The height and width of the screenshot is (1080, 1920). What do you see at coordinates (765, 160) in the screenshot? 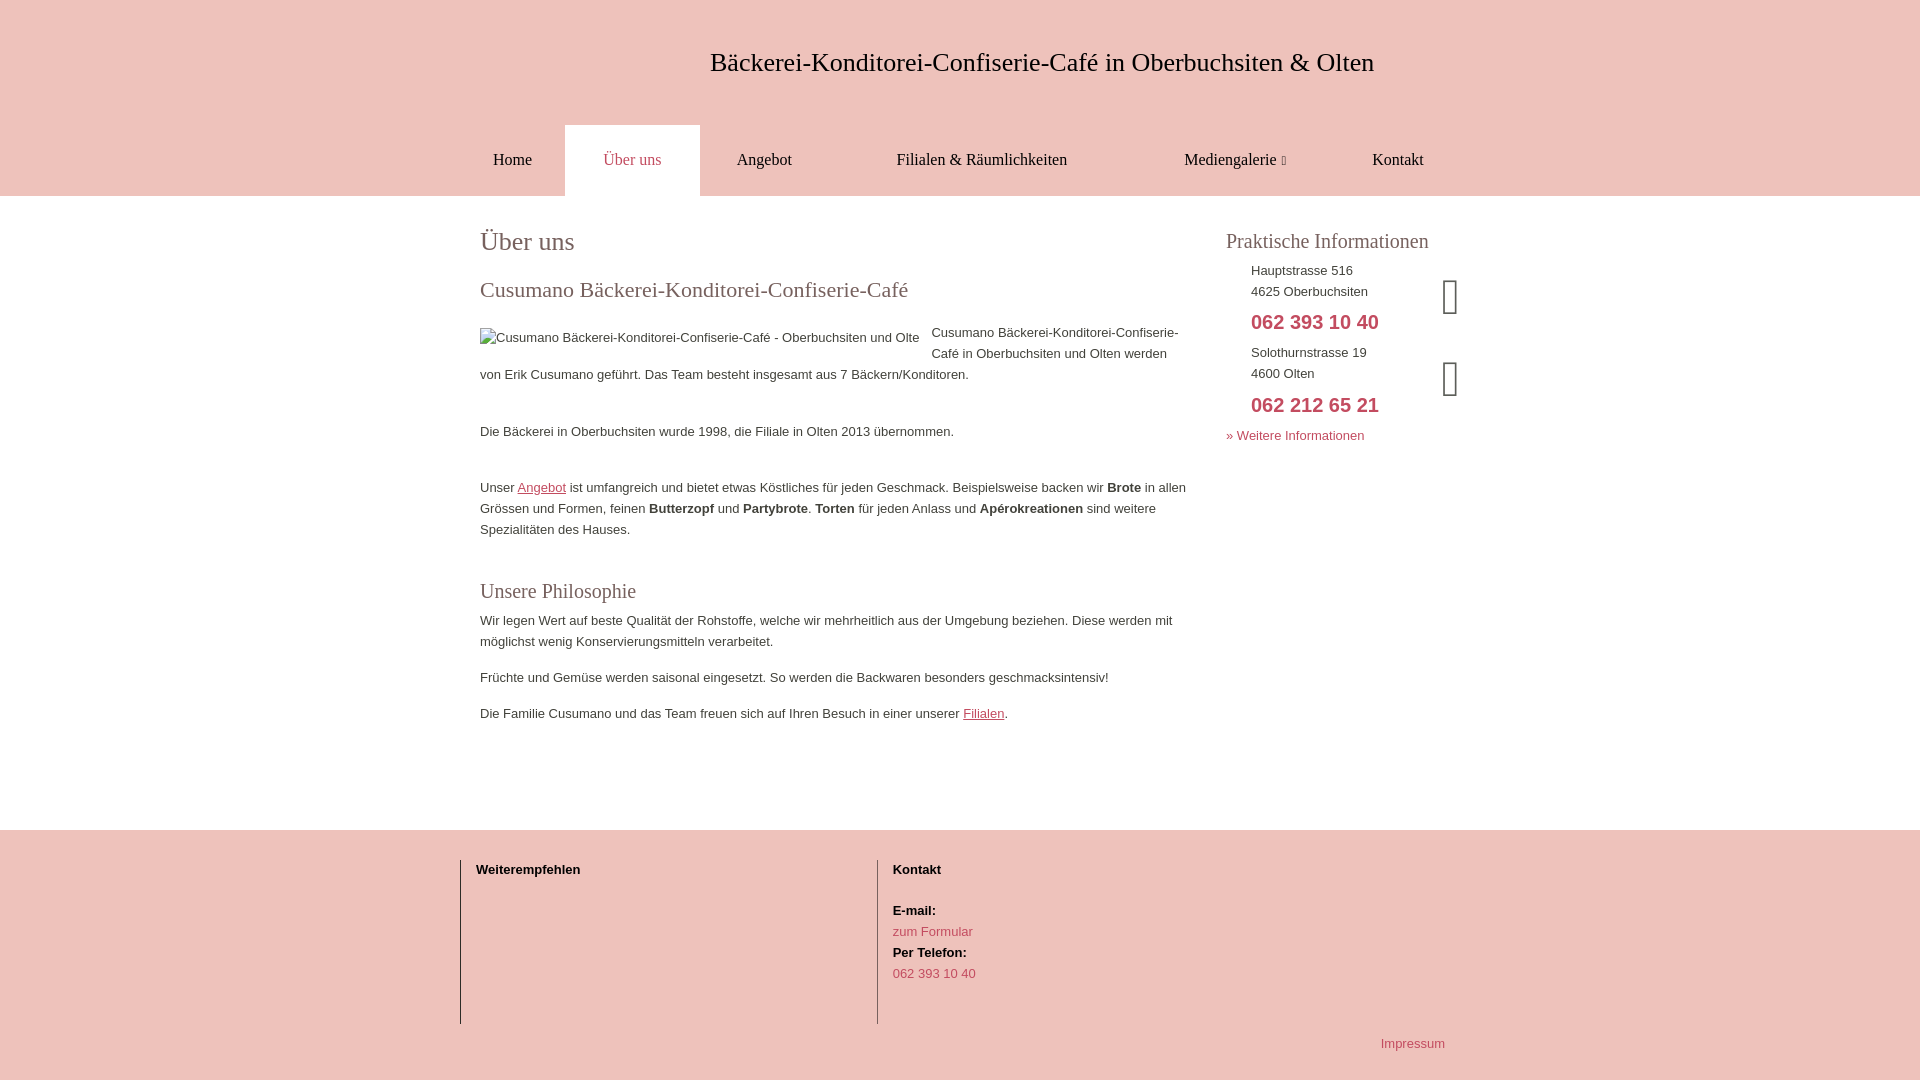
I see `Angebot` at bounding box center [765, 160].